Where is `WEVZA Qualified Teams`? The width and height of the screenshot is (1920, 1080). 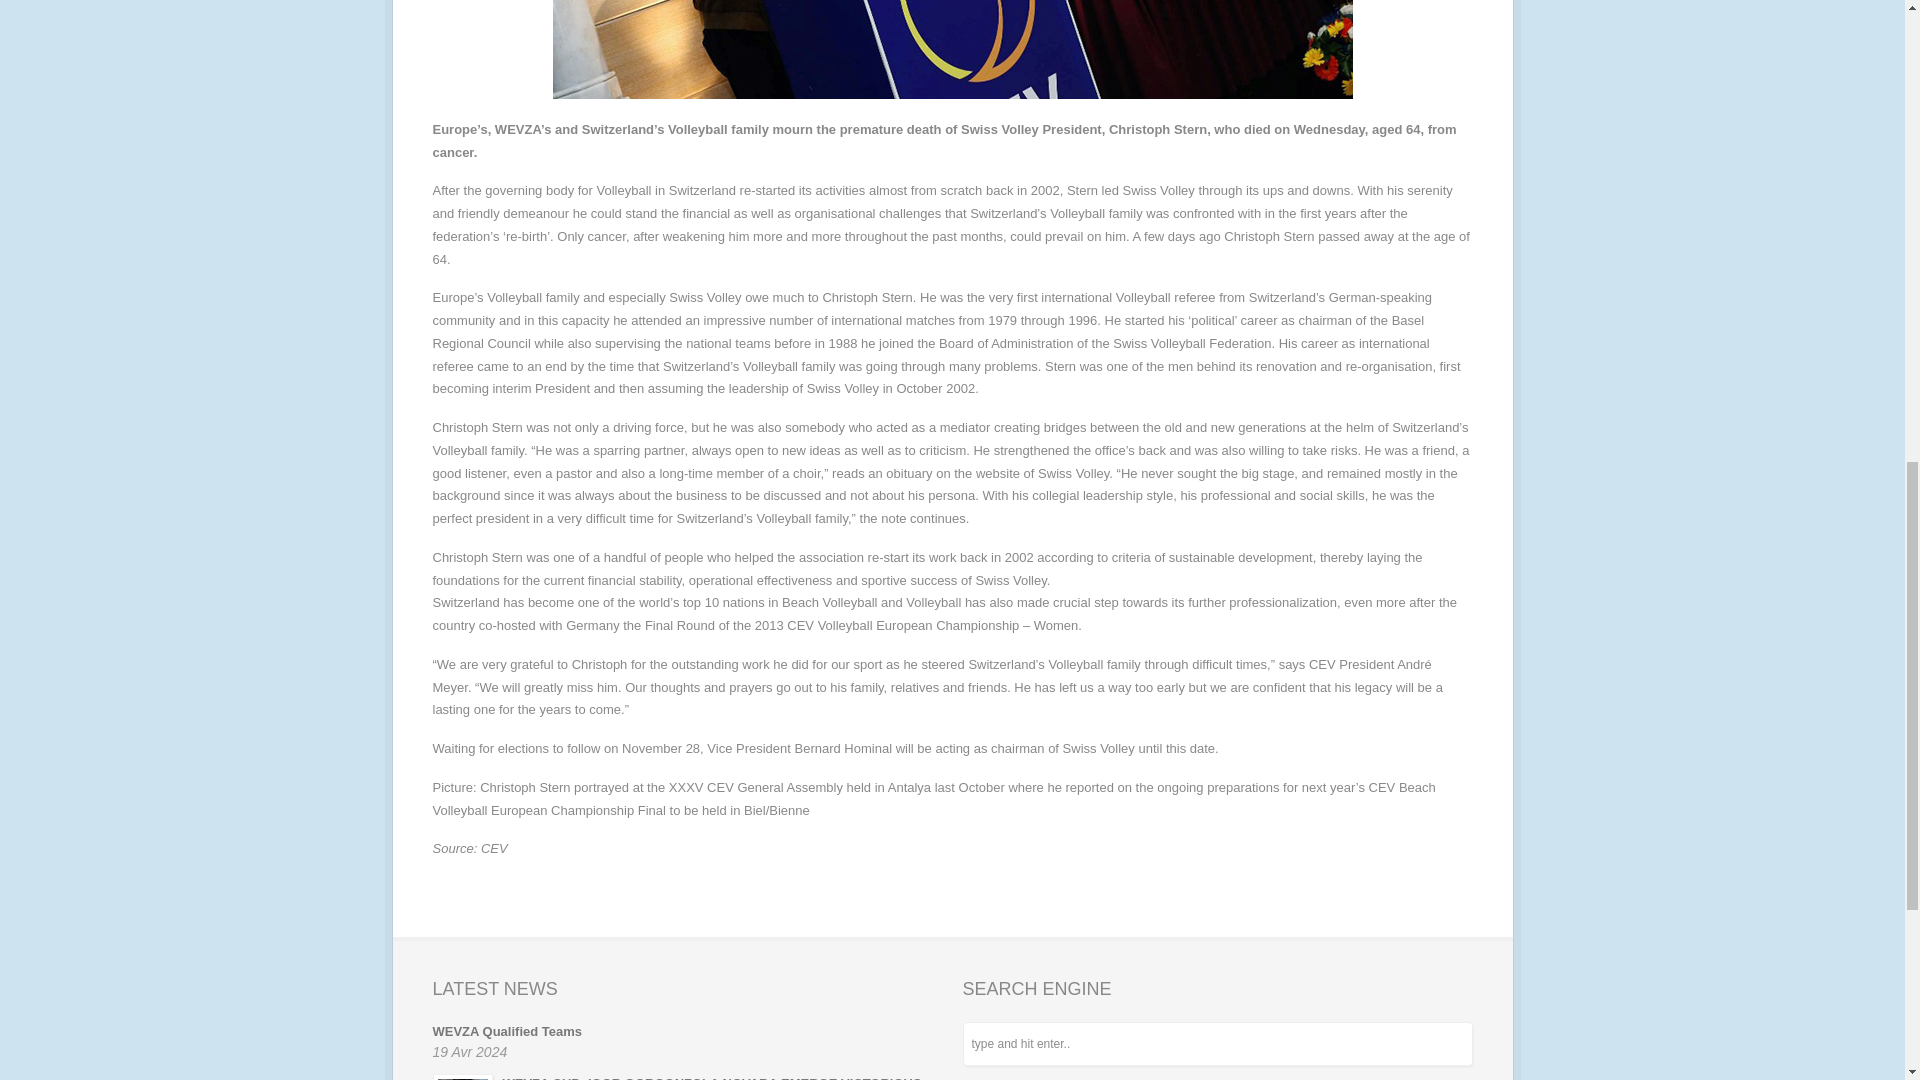 WEVZA Qualified Teams is located at coordinates (506, 1030).